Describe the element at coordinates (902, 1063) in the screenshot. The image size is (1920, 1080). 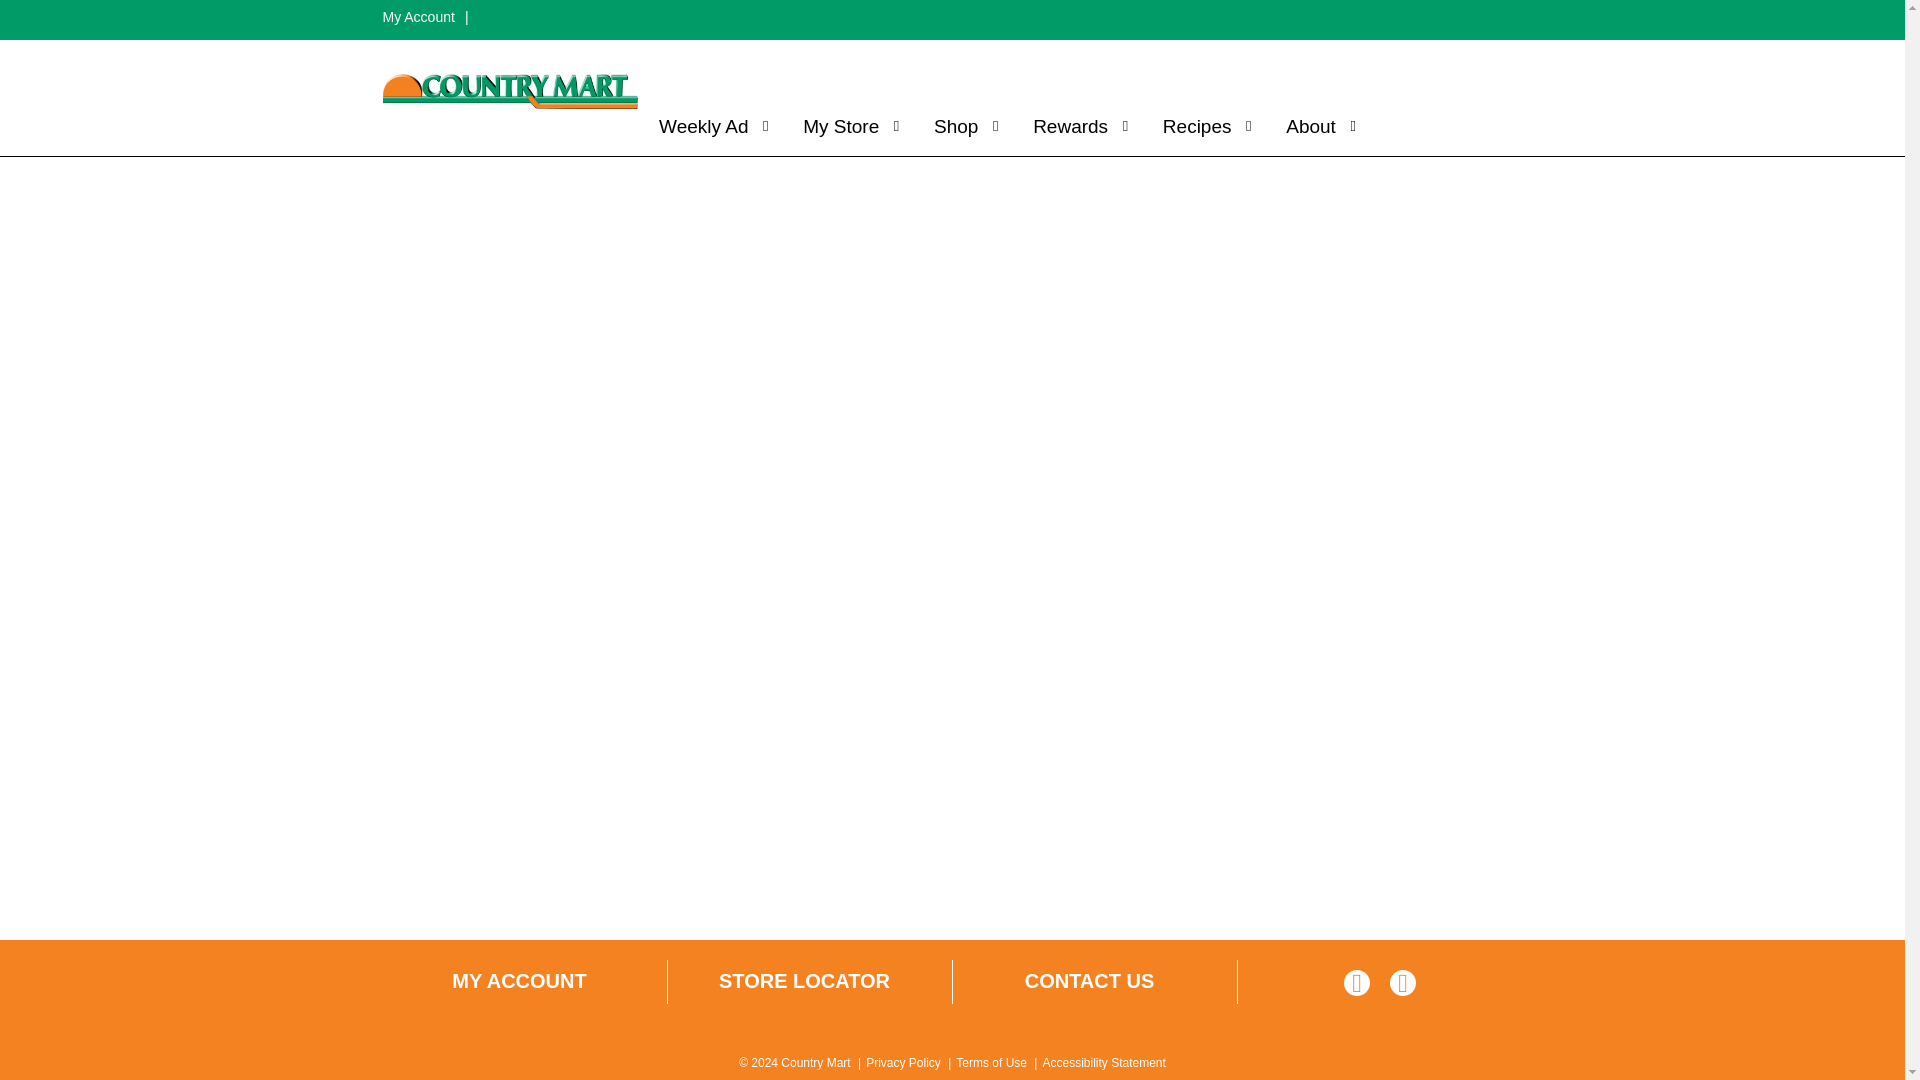
I see `Privacy Policy` at that location.